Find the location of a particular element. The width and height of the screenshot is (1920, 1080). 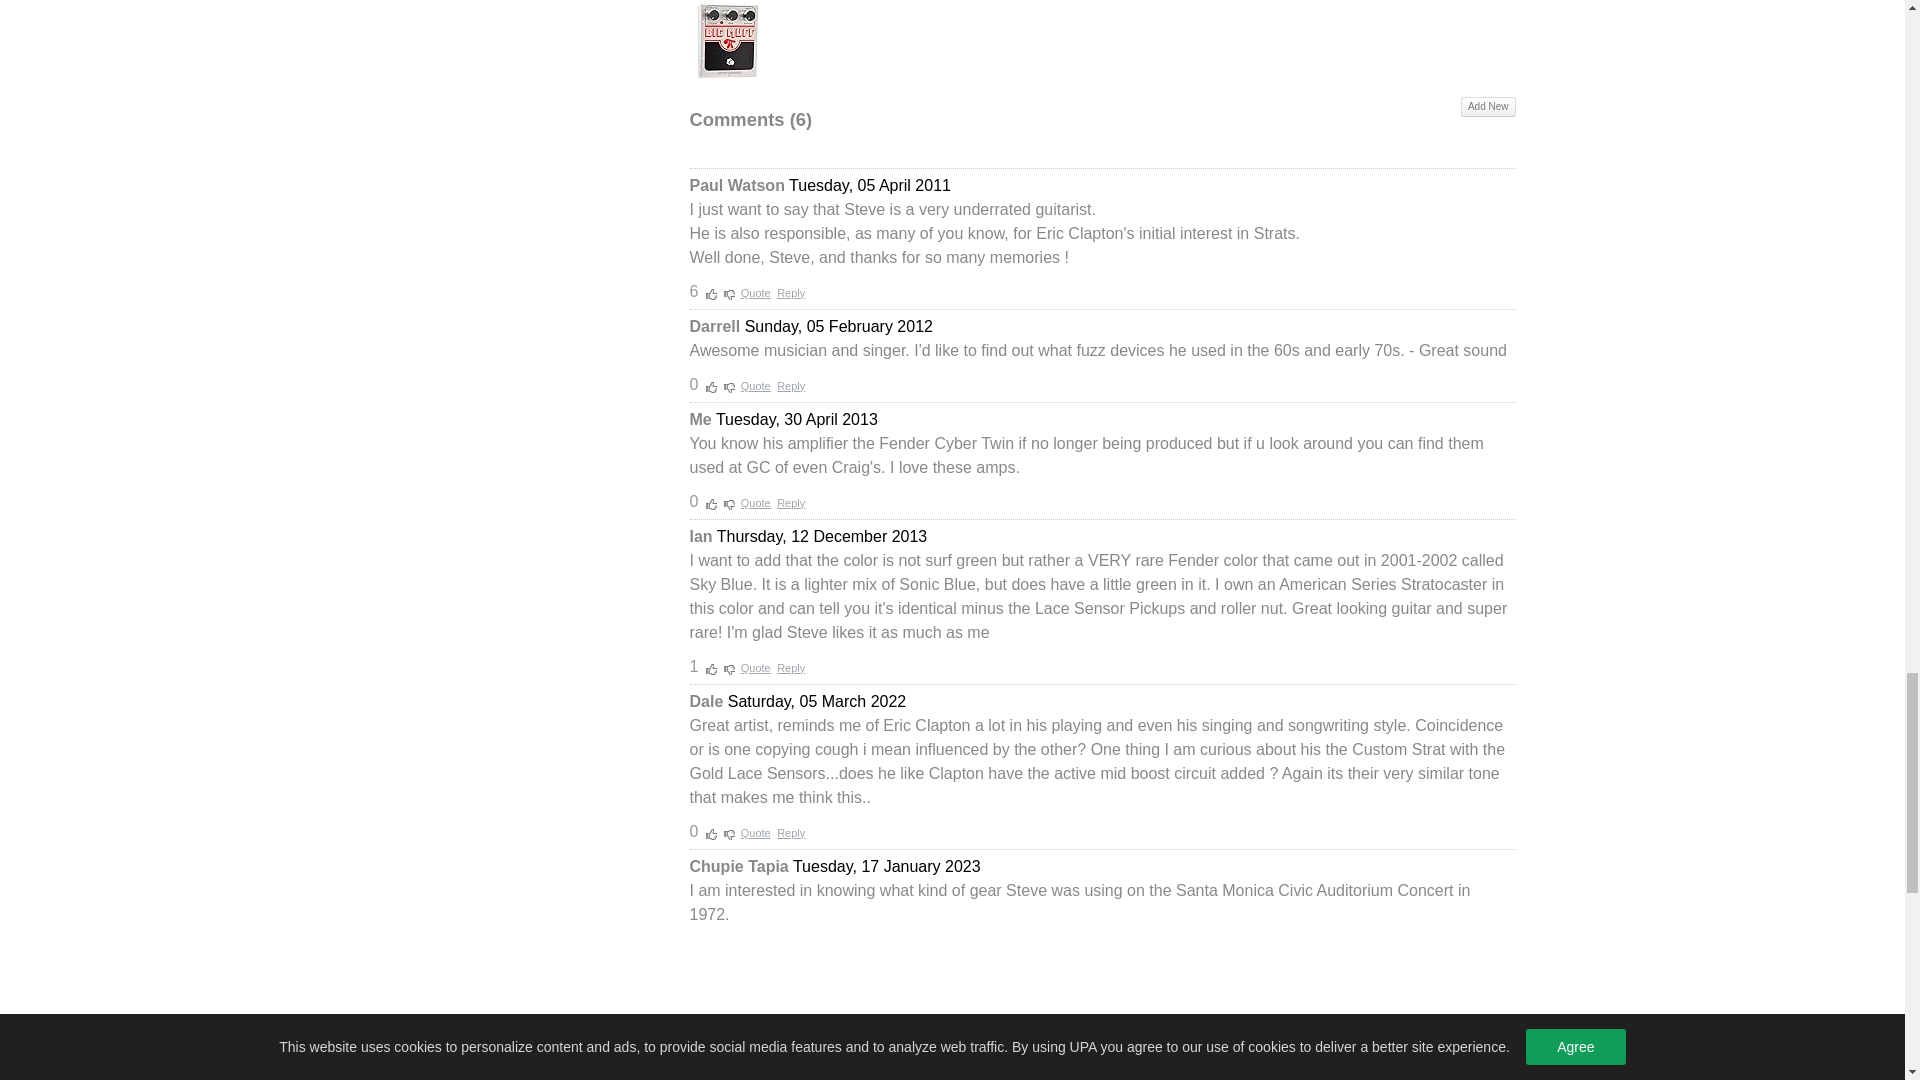

Tuesday, 17 January 2023 is located at coordinates (886, 866).